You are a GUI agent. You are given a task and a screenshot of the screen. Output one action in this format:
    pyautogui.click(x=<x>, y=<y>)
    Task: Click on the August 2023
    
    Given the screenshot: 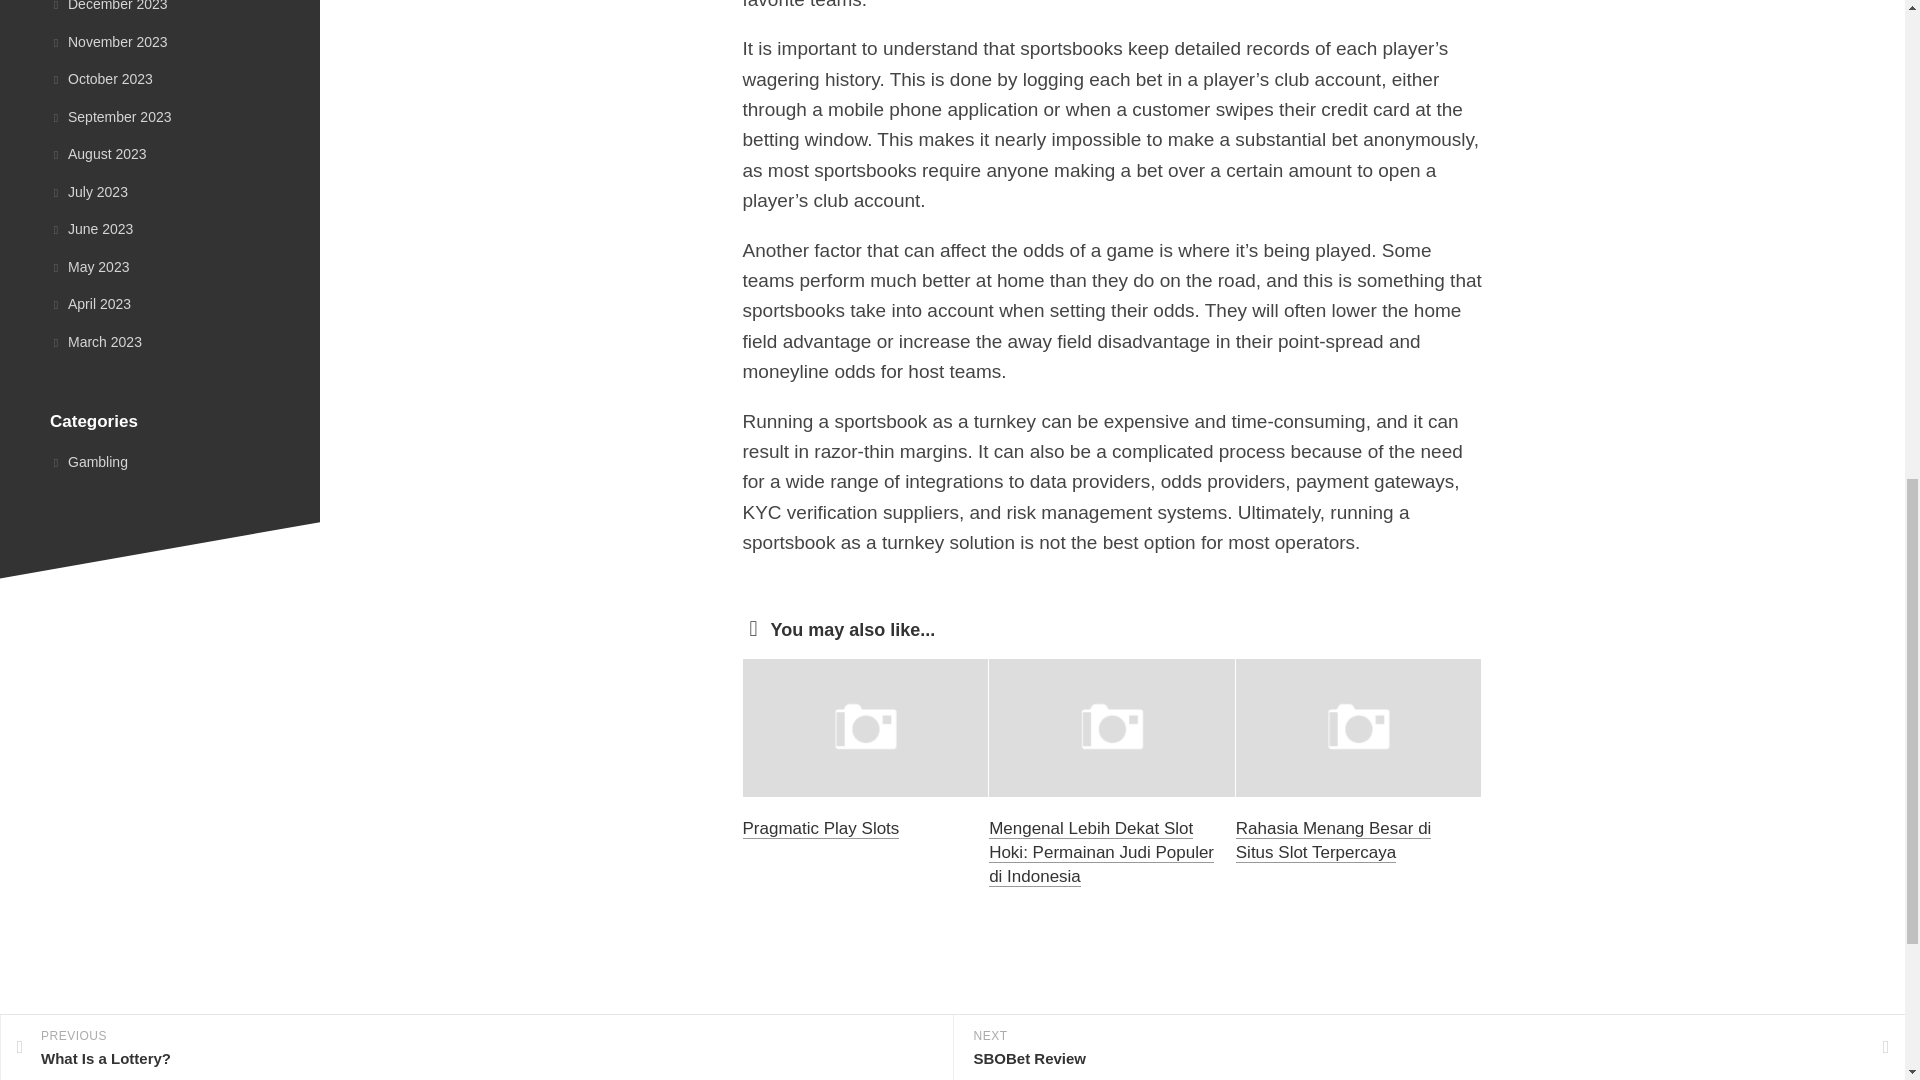 What is the action you would take?
    pyautogui.click(x=98, y=154)
    